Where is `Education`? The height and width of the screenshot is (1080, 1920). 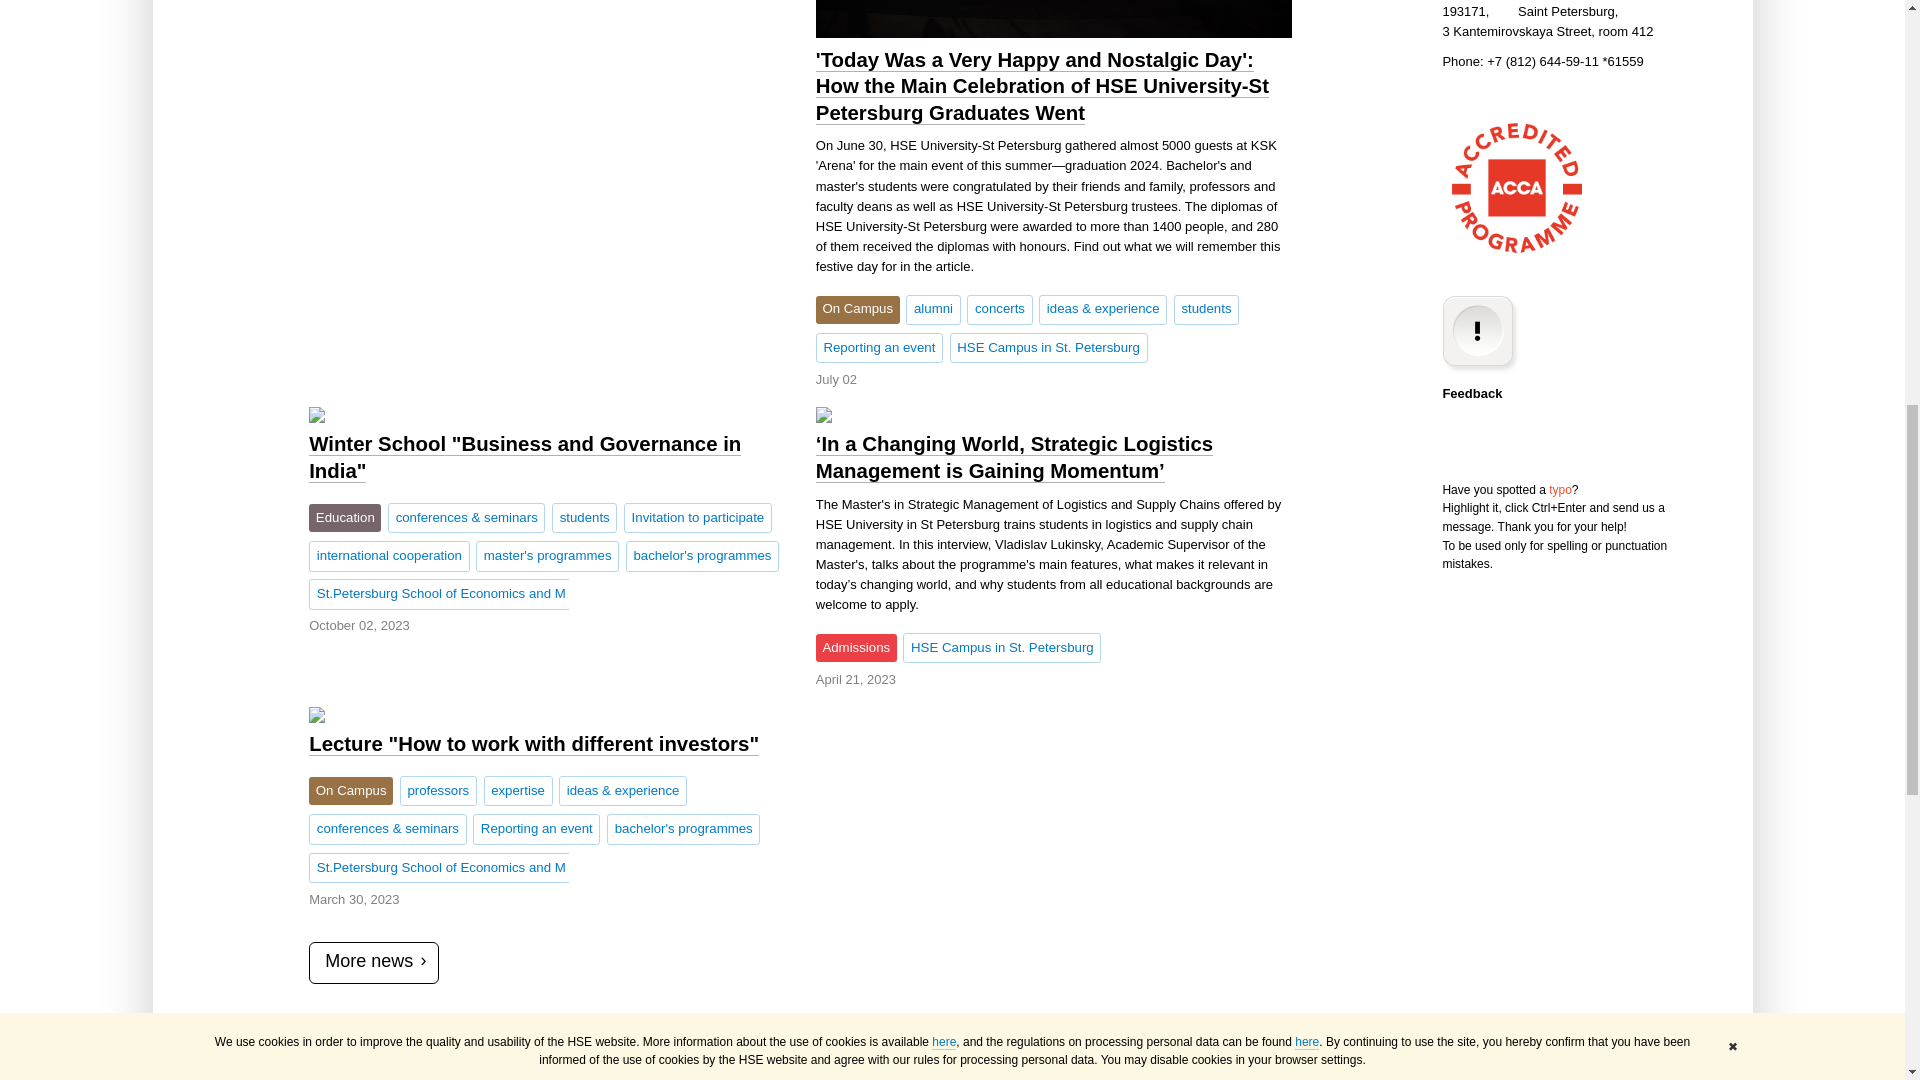 Education is located at coordinates (344, 518).